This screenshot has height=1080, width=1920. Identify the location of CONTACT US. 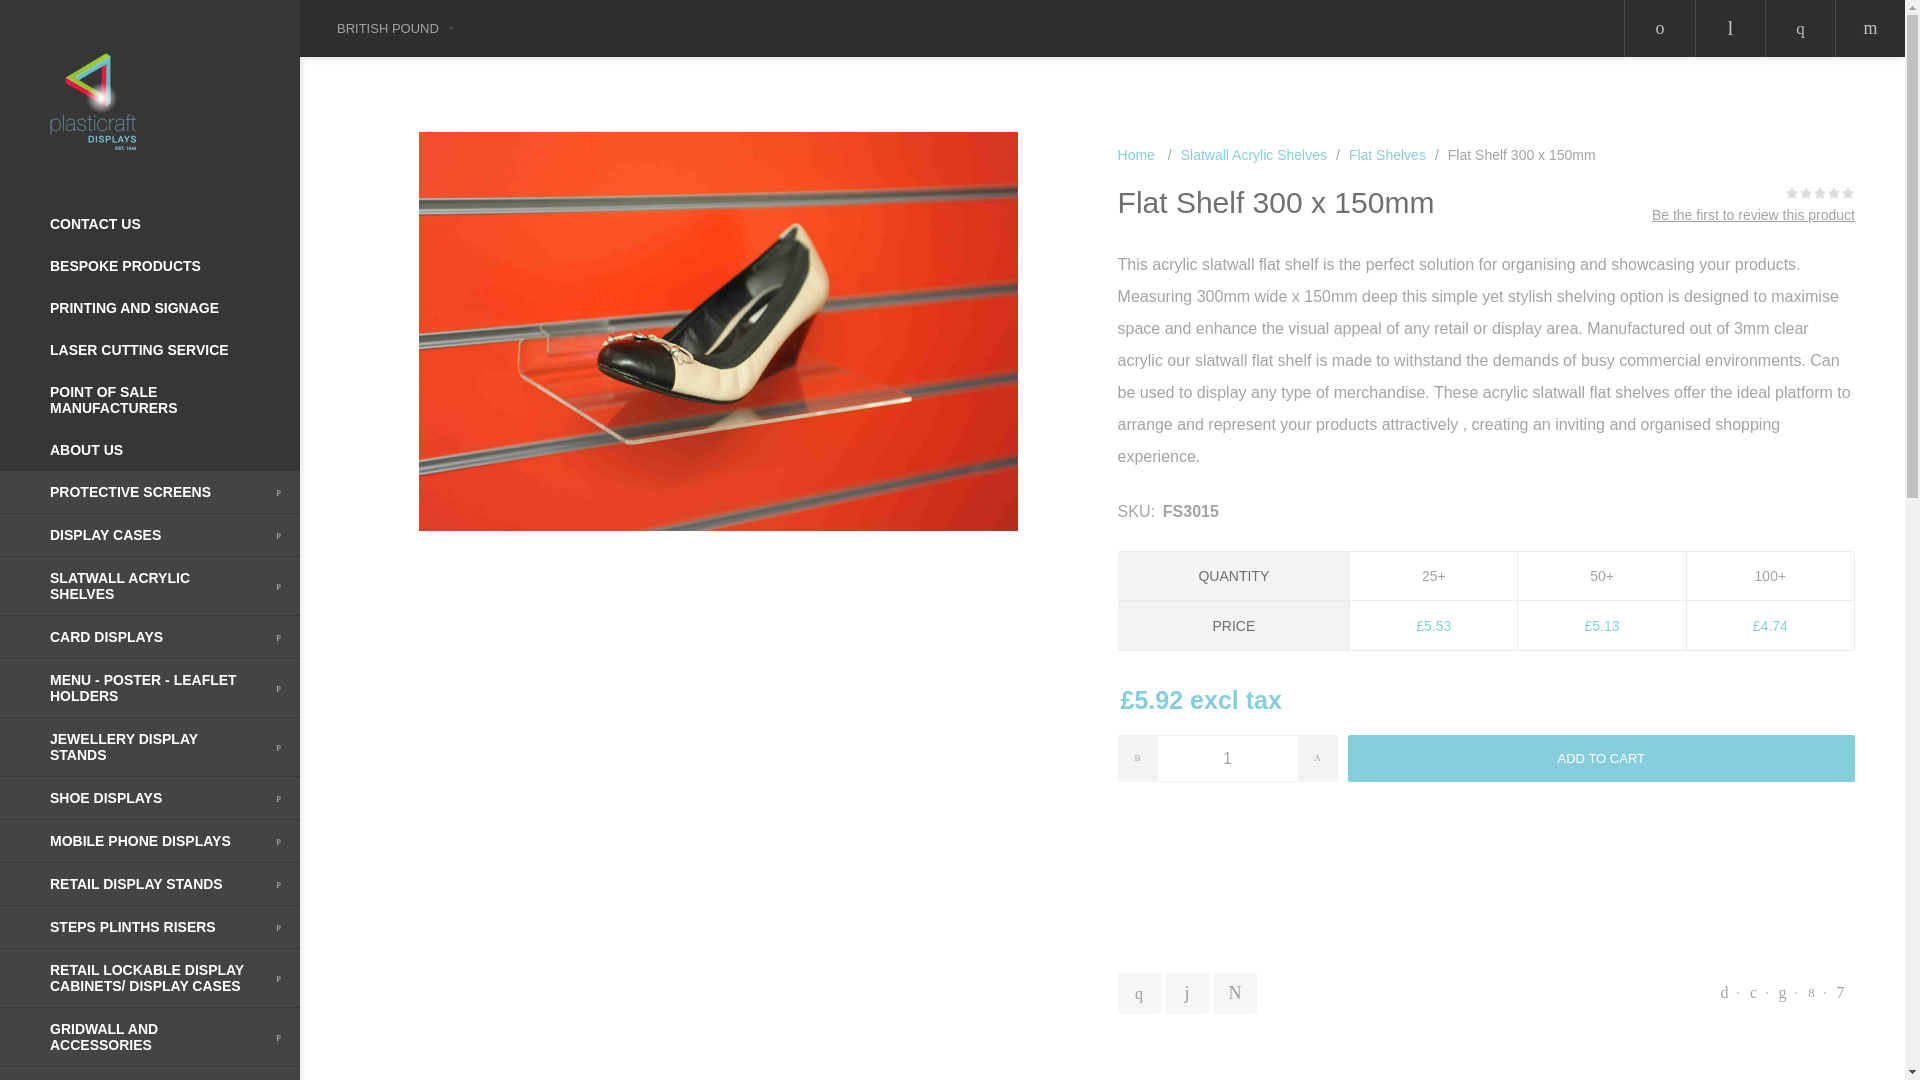
(150, 224).